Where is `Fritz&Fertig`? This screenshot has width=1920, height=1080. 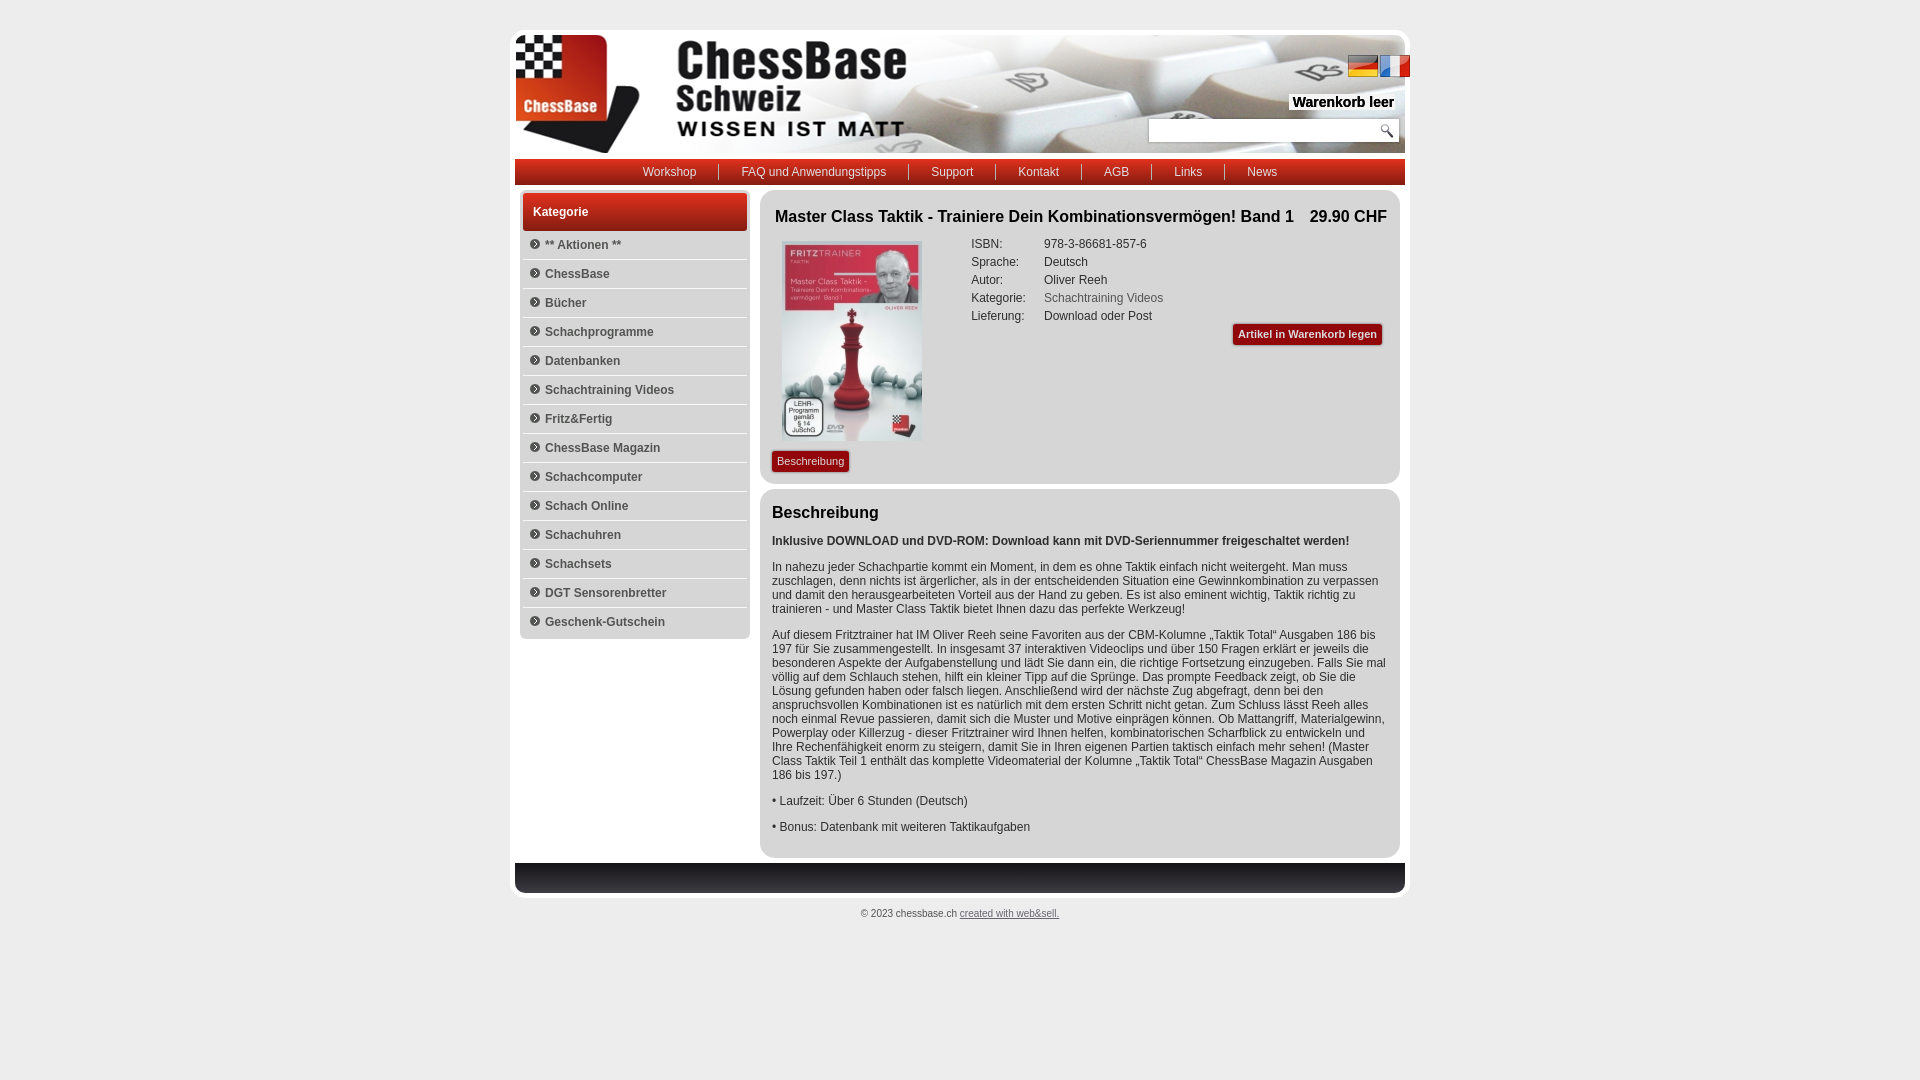
Fritz&Fertig is located at coordinates (635, 419).